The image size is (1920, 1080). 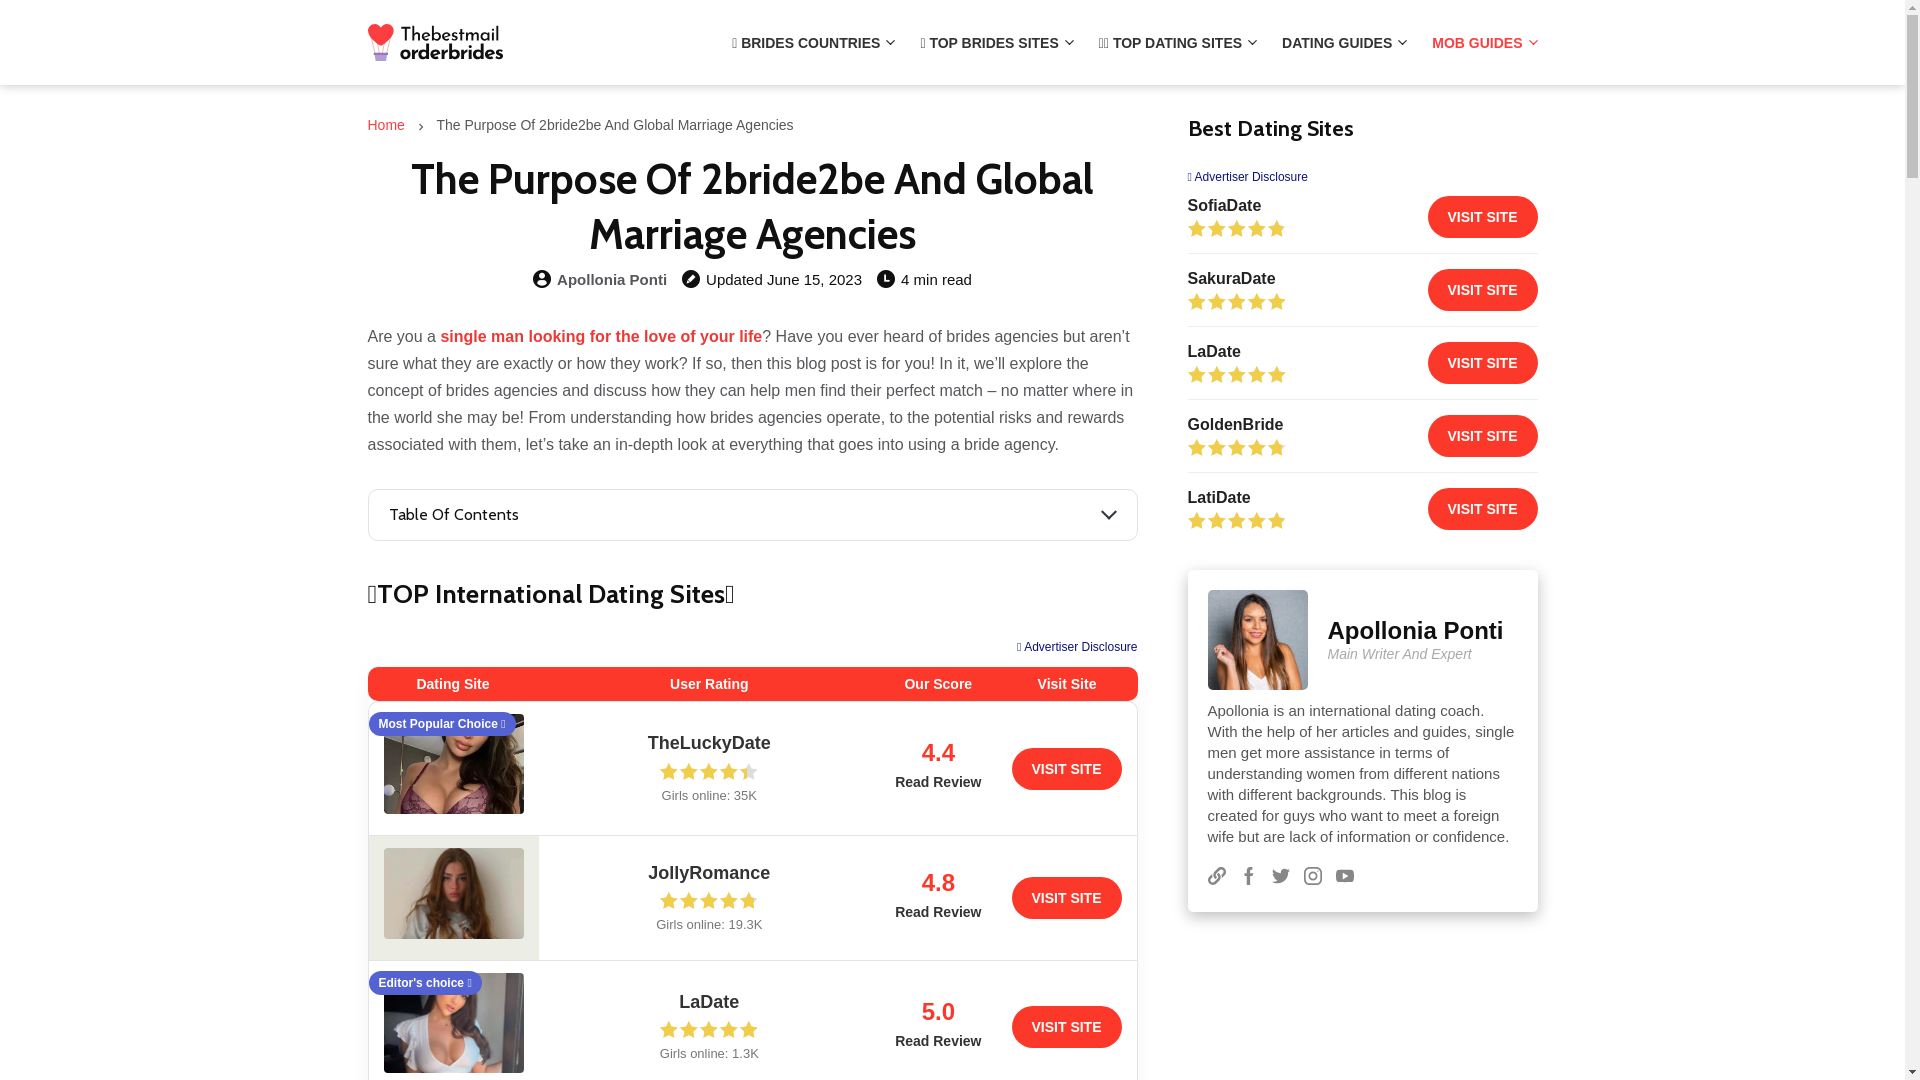 I want to click on Visit Twitter Page of Author - Apollonia Ponti, so click(x=1281, y=880).